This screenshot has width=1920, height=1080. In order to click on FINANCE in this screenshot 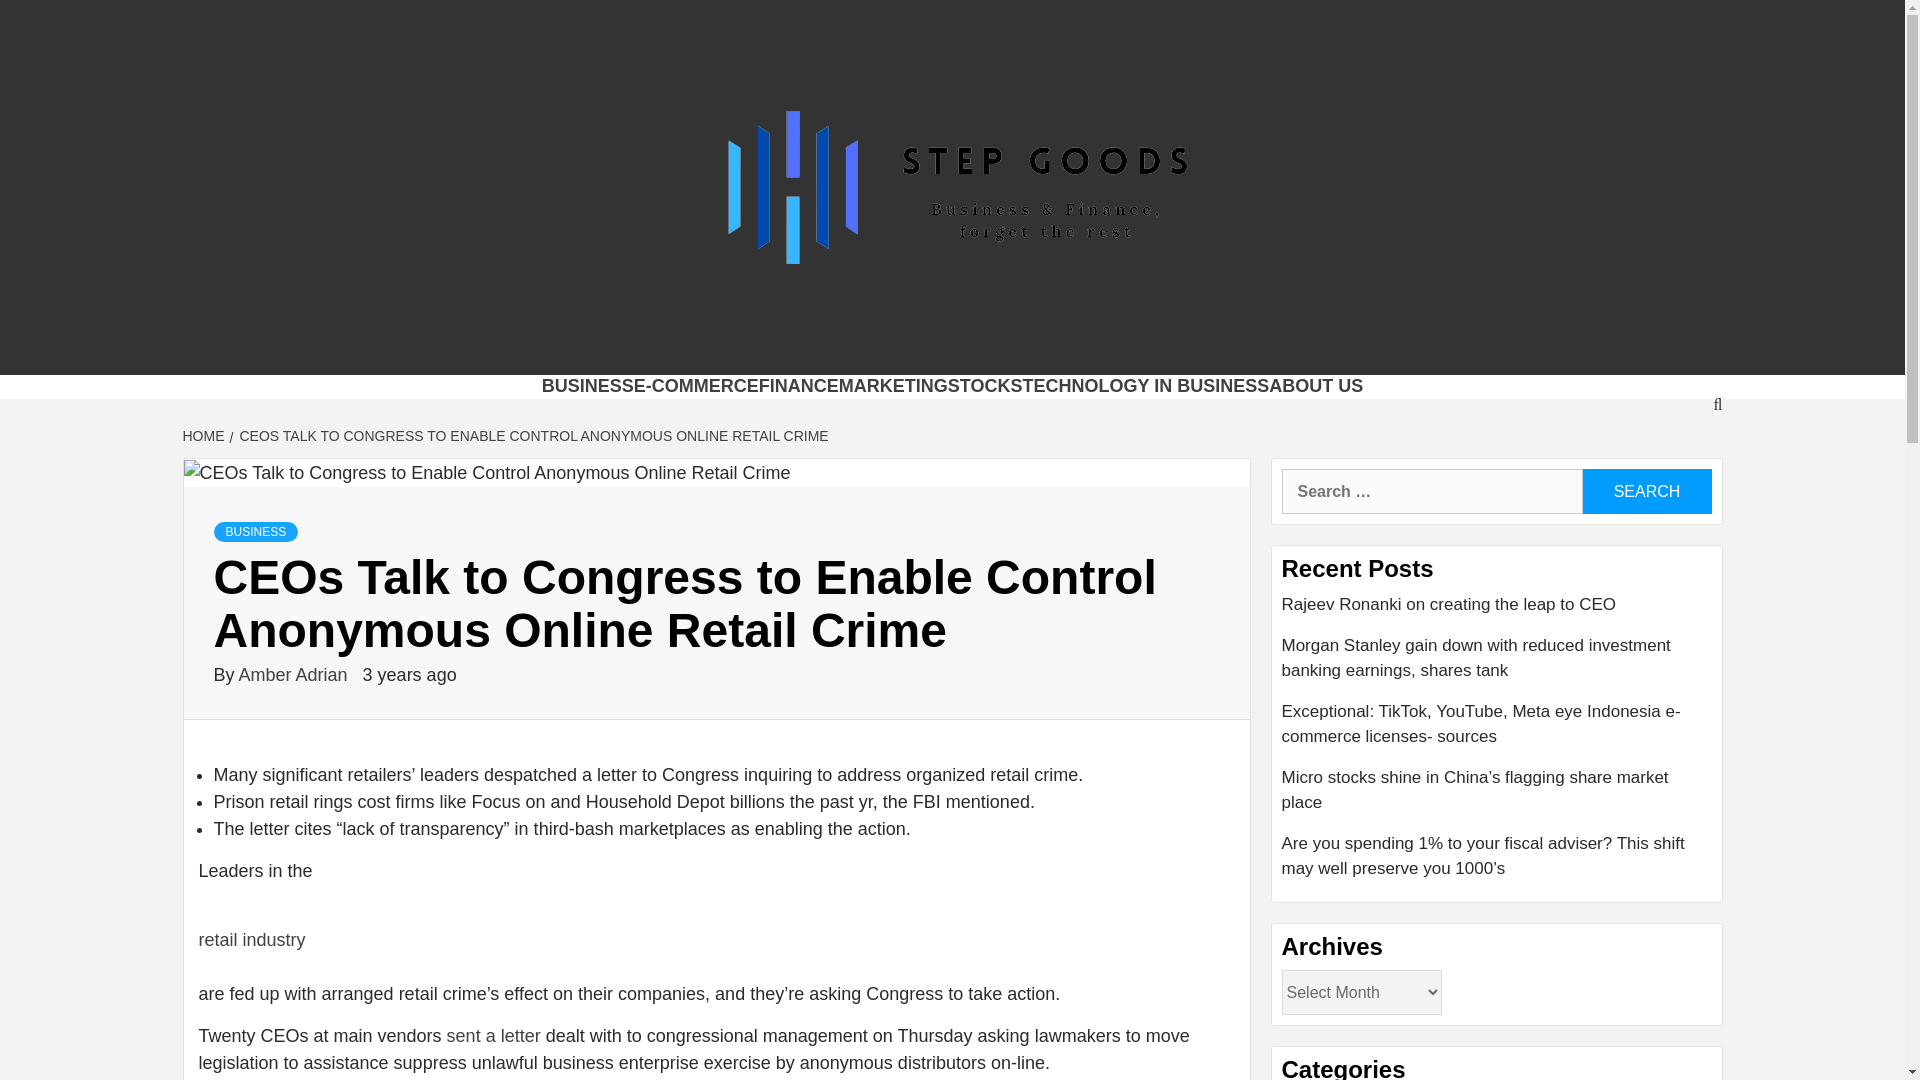, I will do `click(798, 386)`.